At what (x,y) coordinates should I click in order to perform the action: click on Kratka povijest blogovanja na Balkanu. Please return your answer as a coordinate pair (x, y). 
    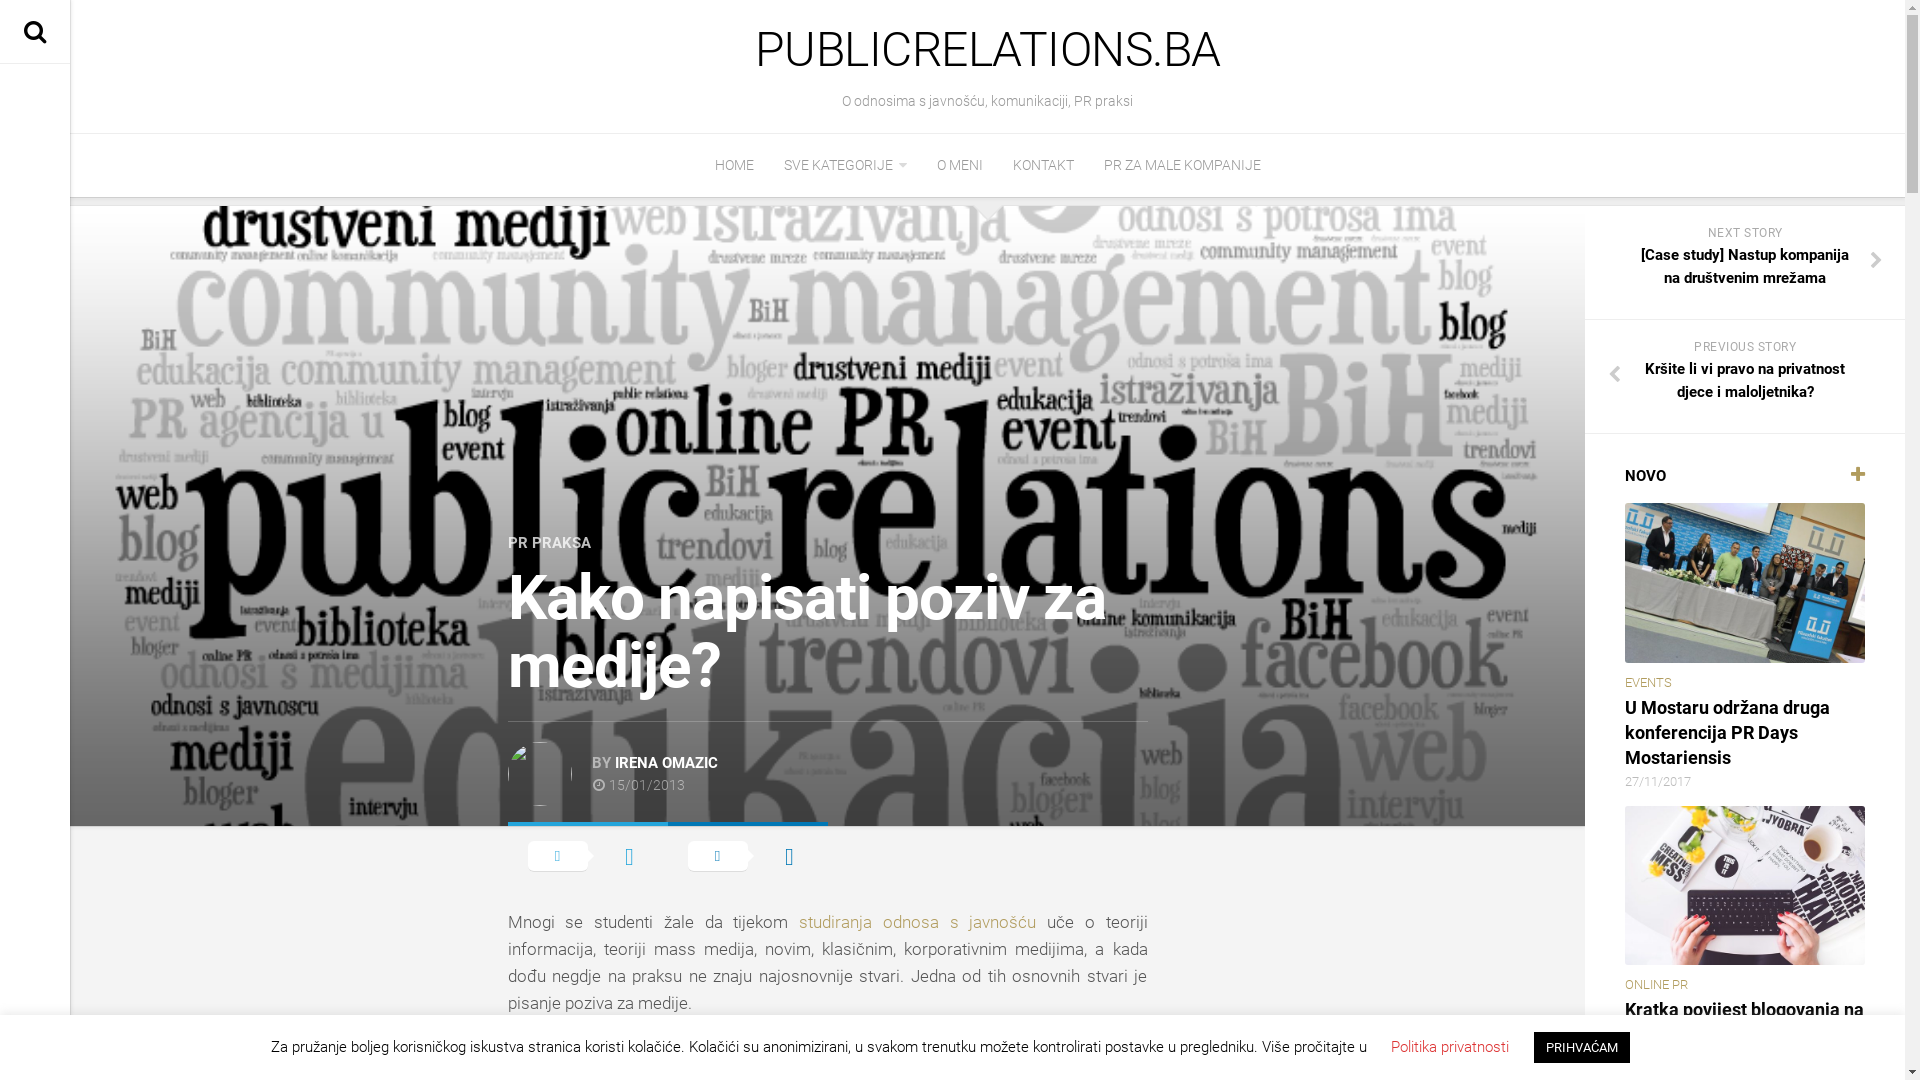
    Looking at the image, I should click on (1744, 1022).